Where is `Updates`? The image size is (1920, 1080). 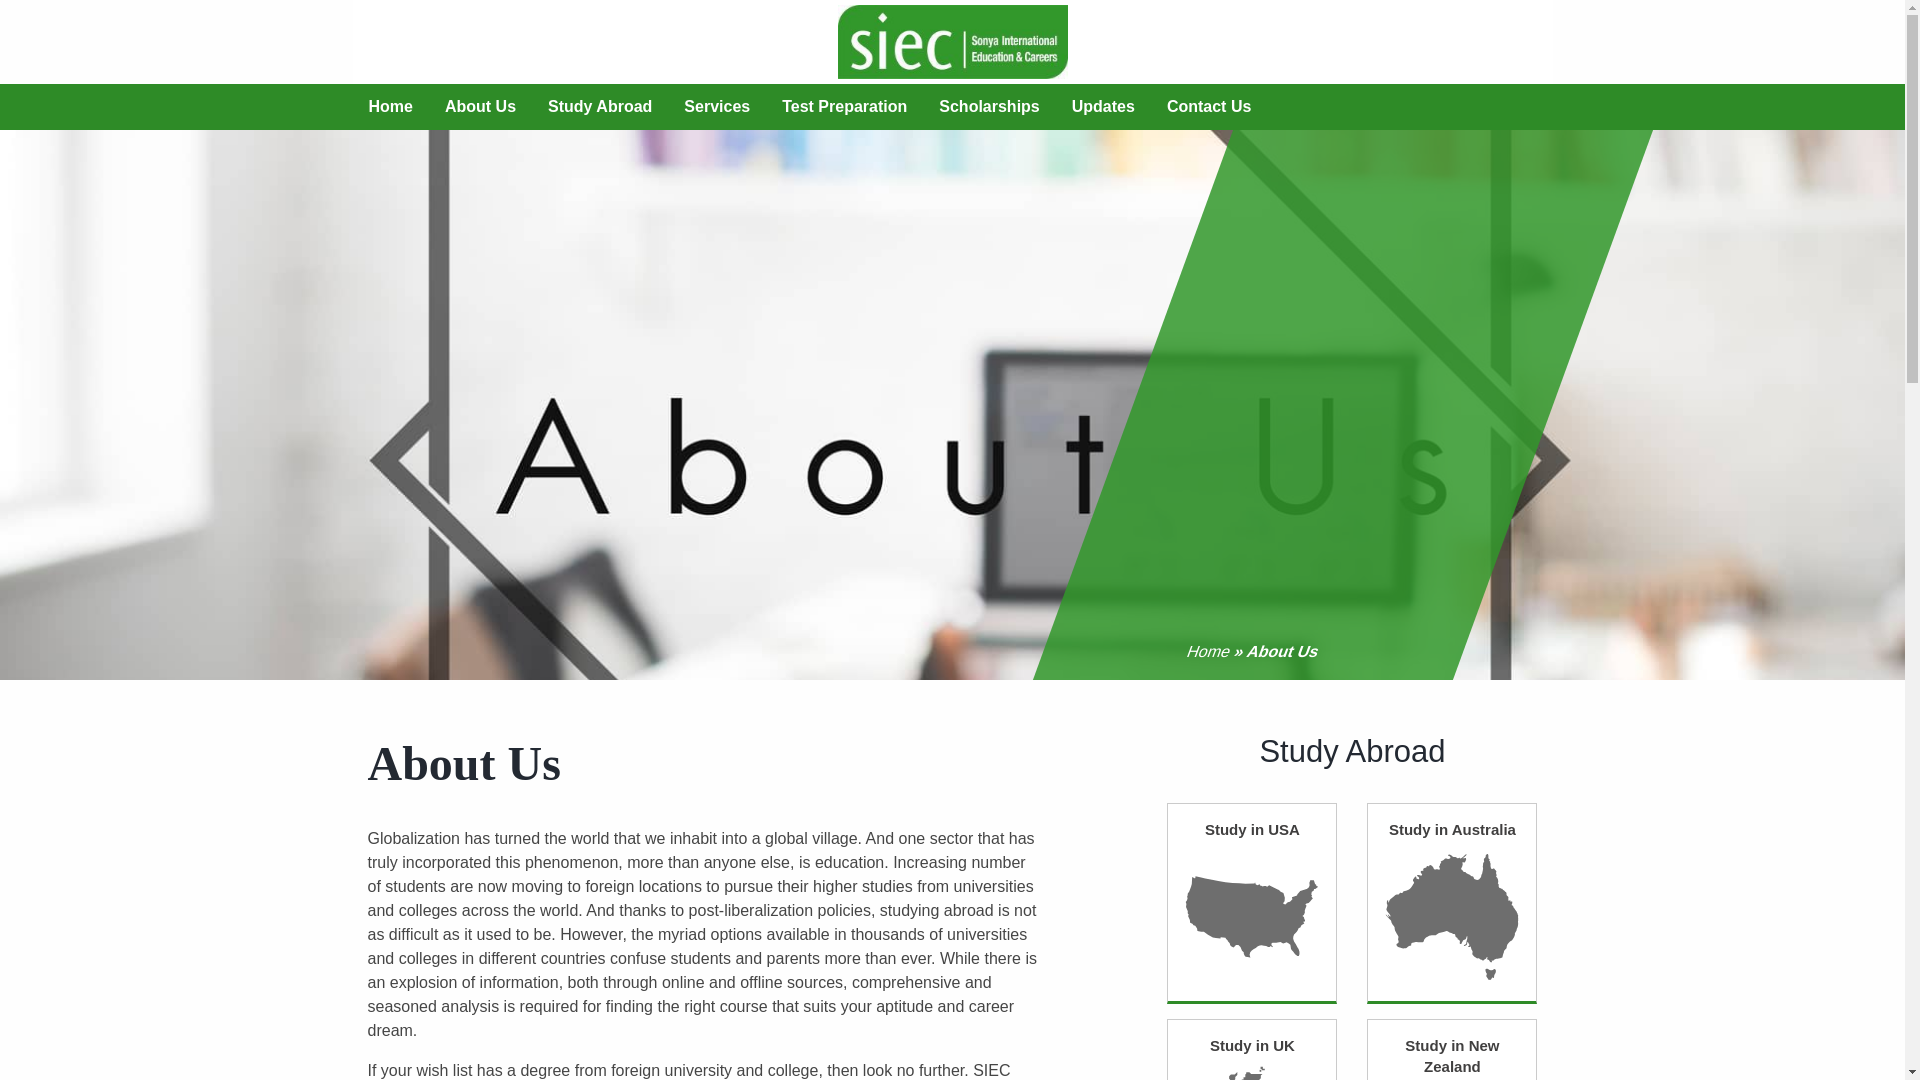 Updates is located at coordinates (1103, 106).